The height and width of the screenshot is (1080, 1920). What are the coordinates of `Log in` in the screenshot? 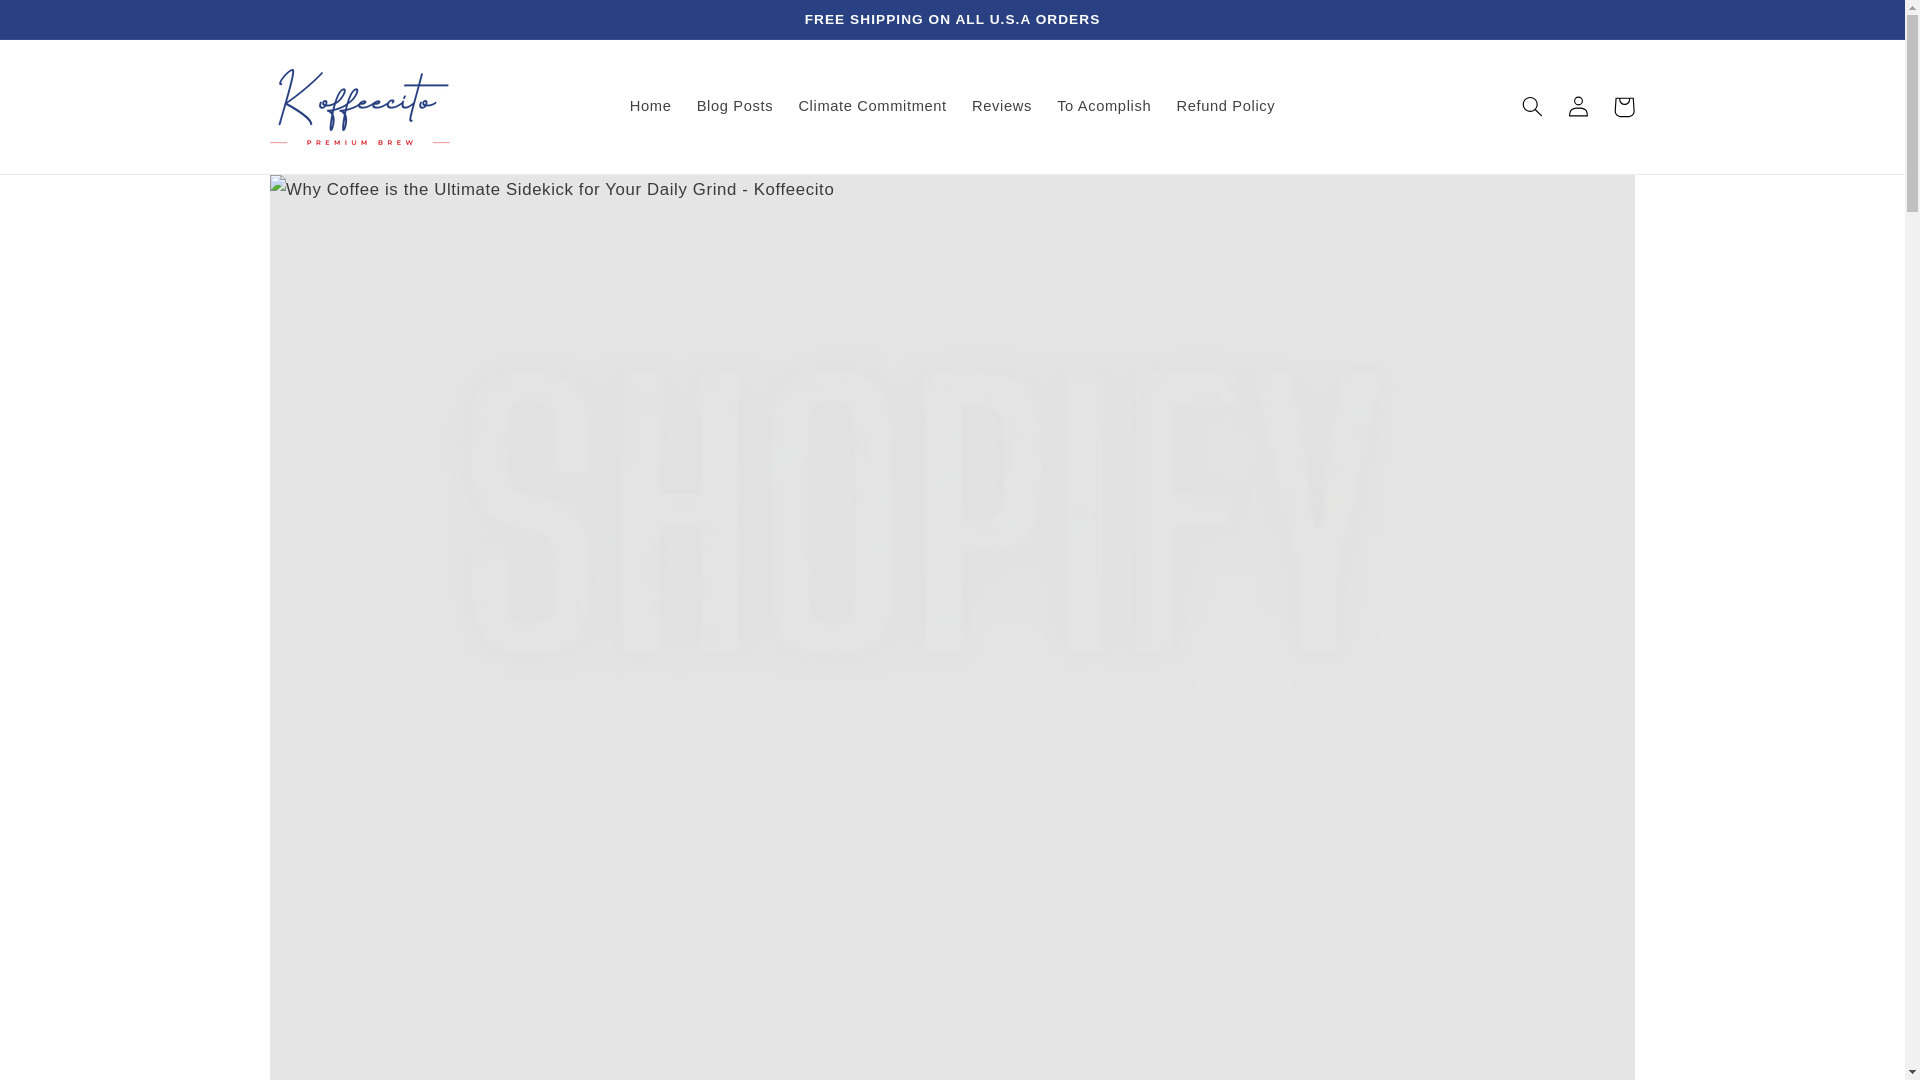 It's located at (1578, 106).